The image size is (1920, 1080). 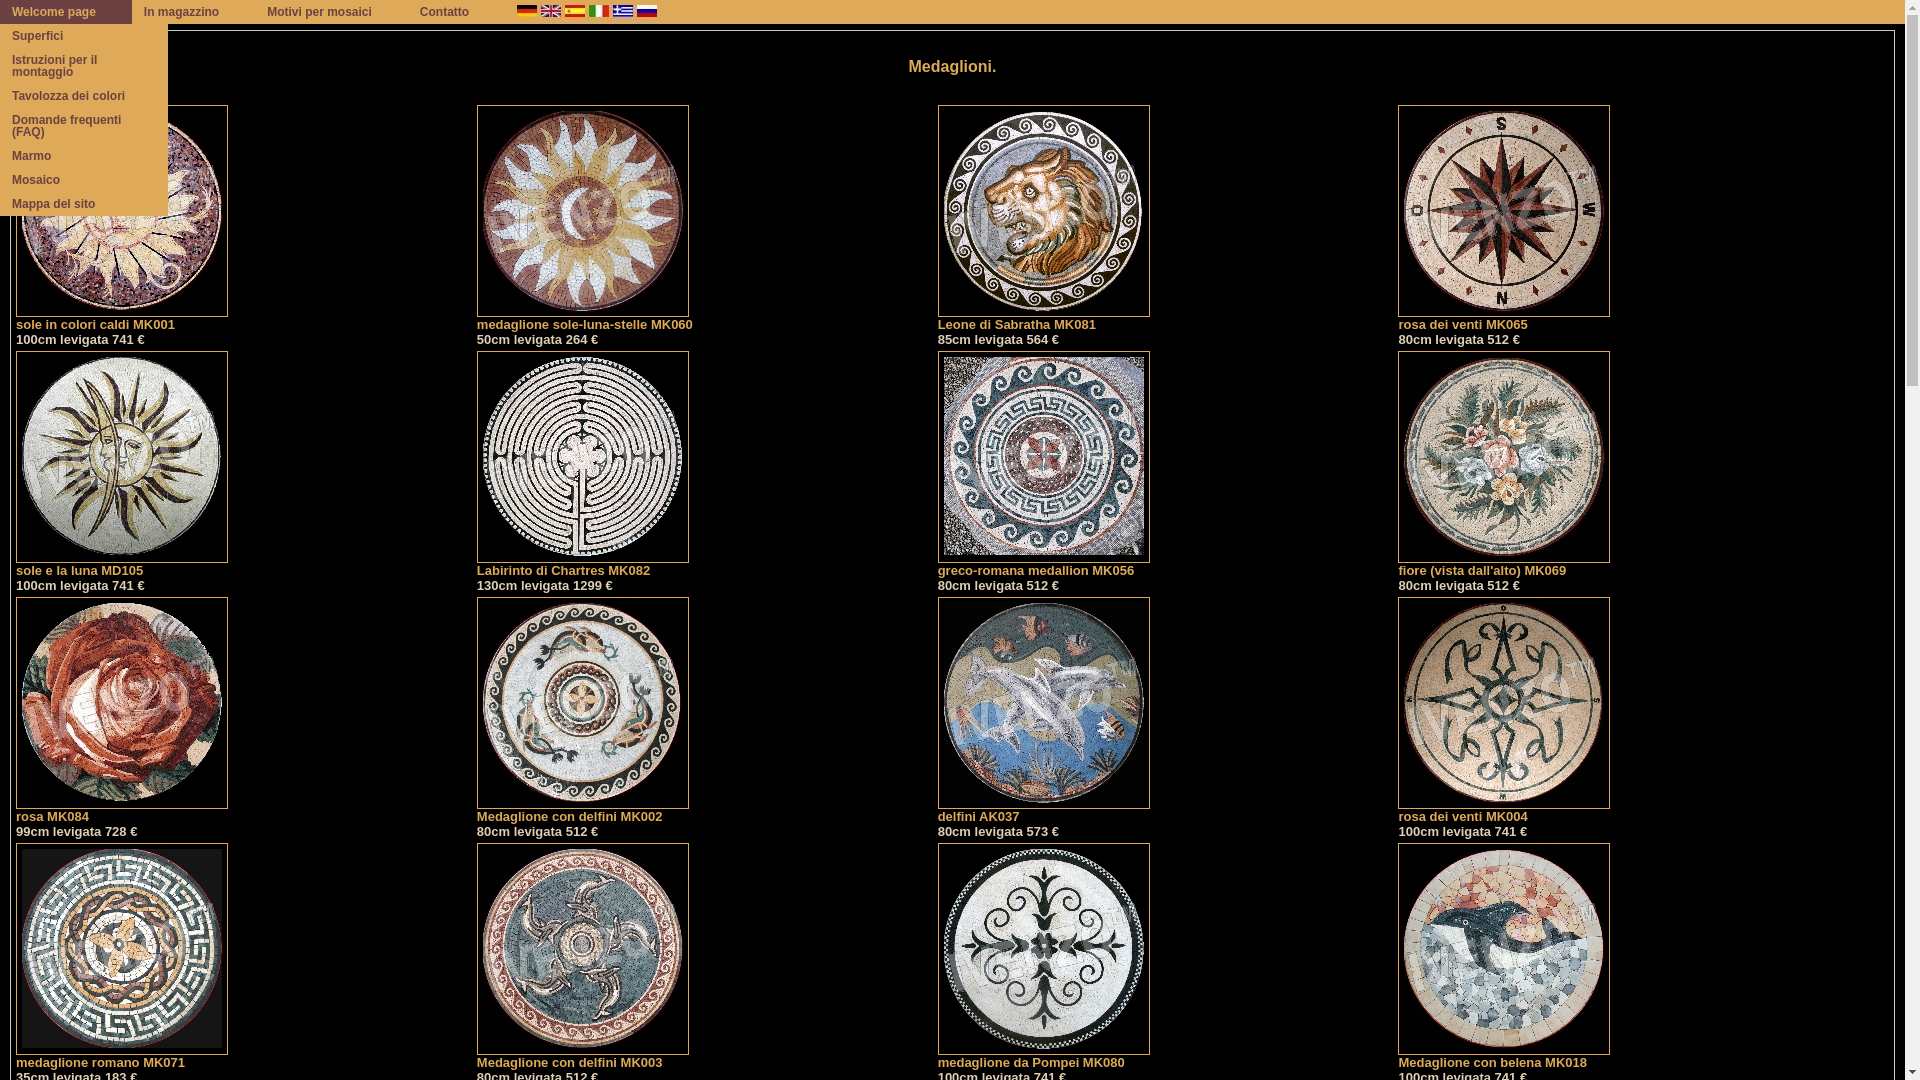 I want to click on Mosaico fiore (vista dall'alto), so click(x=1504, y=457).